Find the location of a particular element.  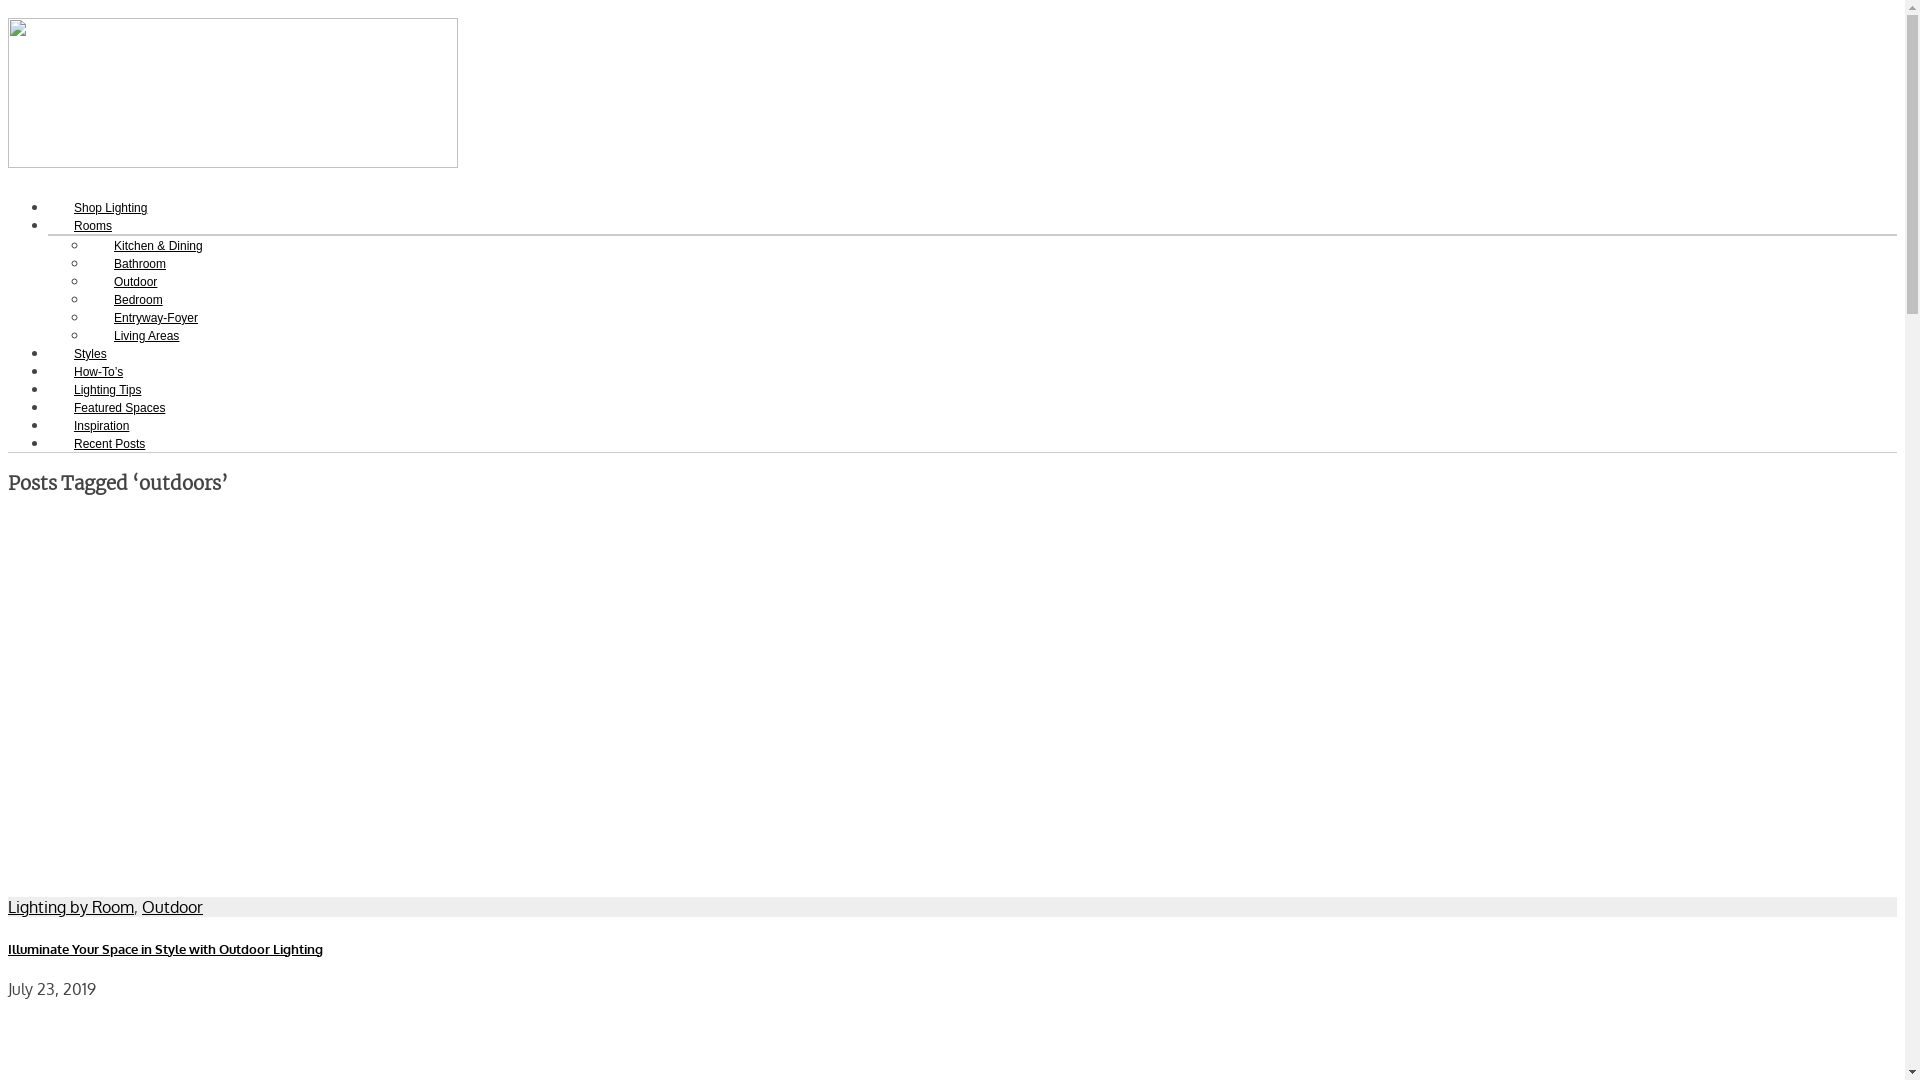

Living Areas is located at coordinates (146, 336).